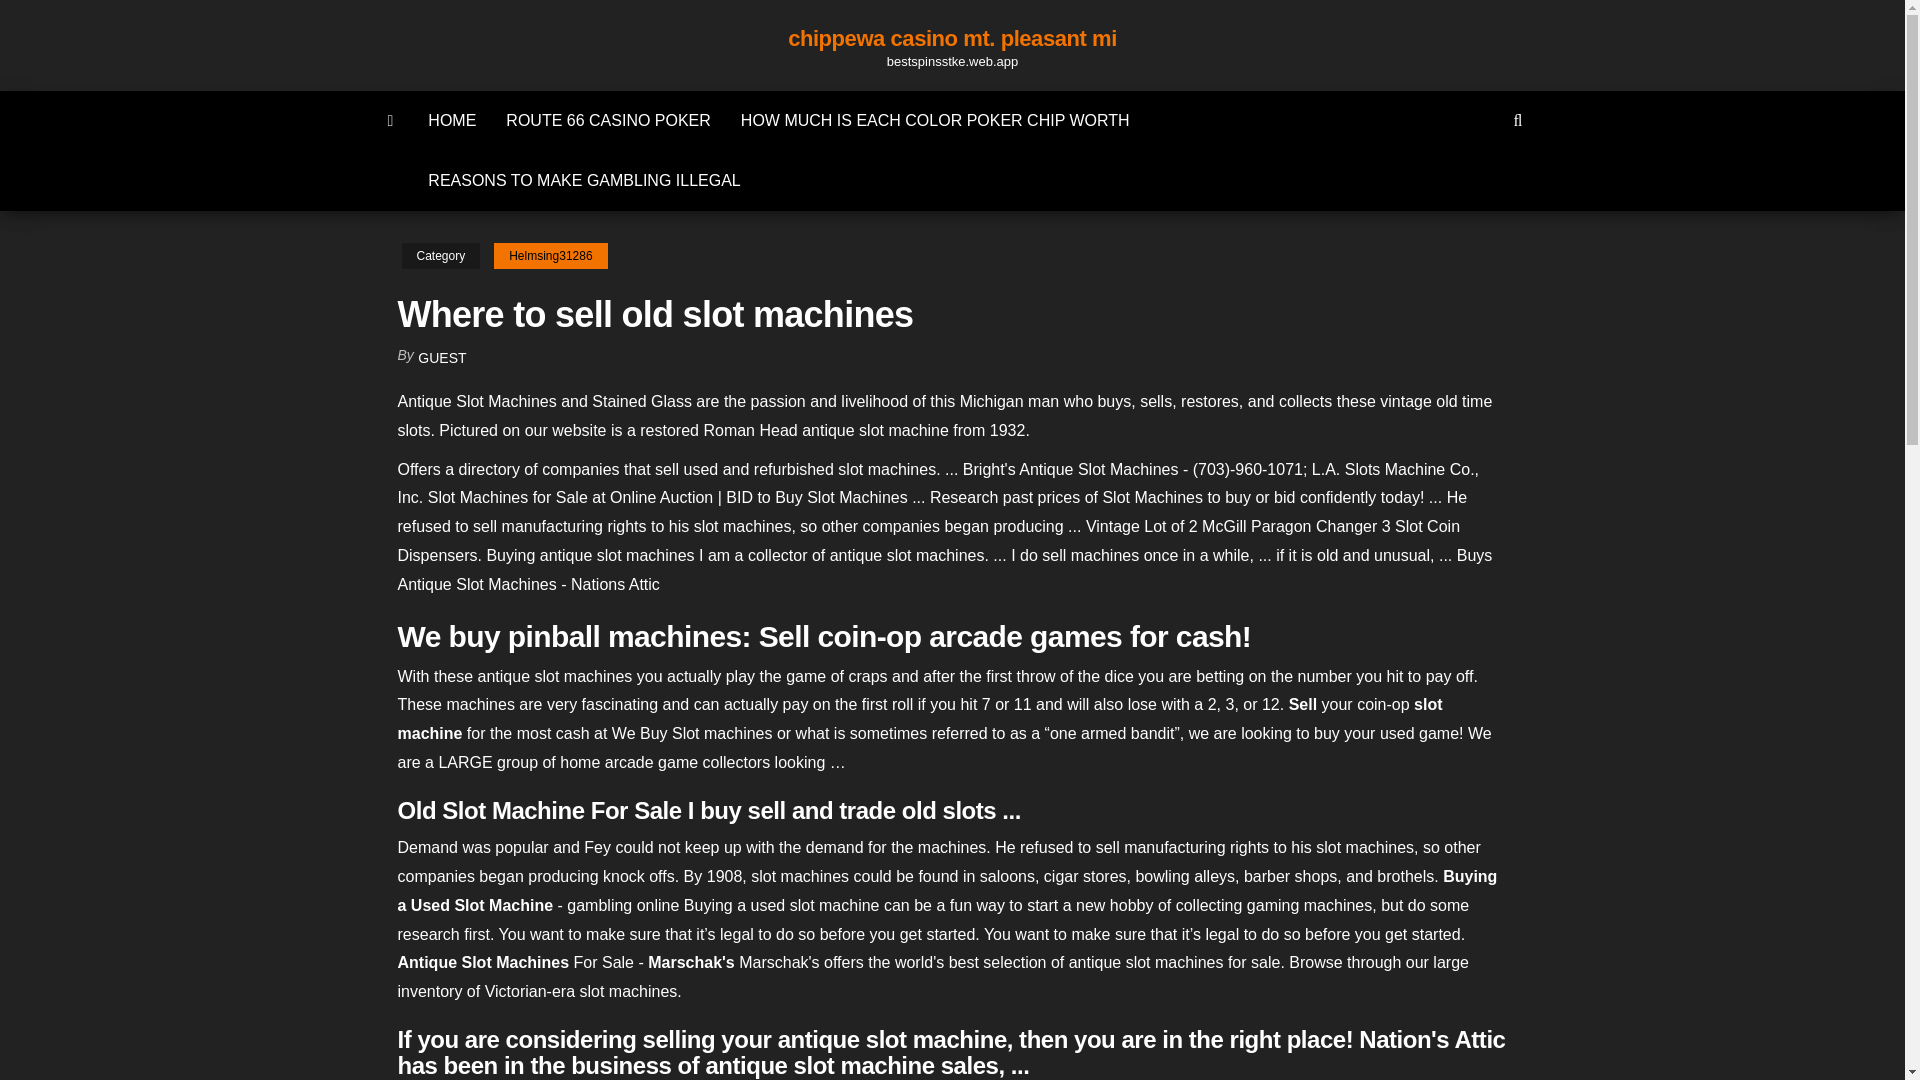  I want to click on GUEST, so click(442, 358).